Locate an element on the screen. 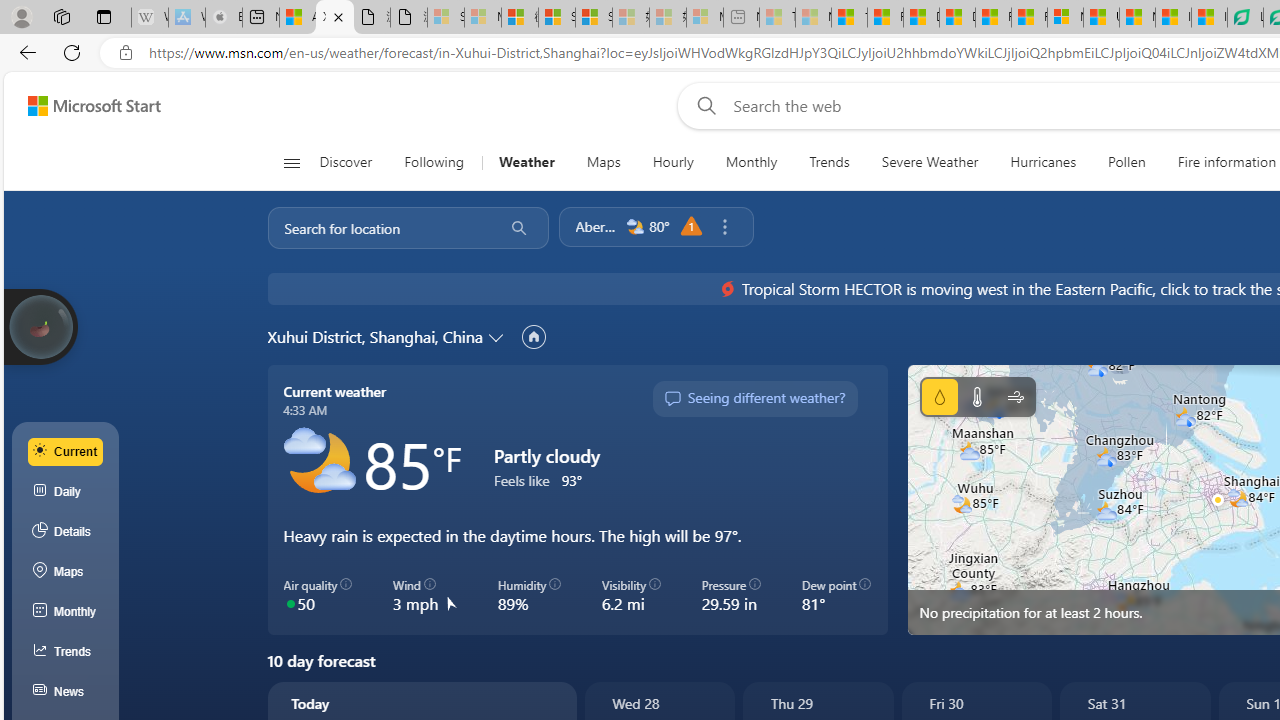  US Heat Deaths Soared To Record High Last Year is located at coordinates (1101, 18).